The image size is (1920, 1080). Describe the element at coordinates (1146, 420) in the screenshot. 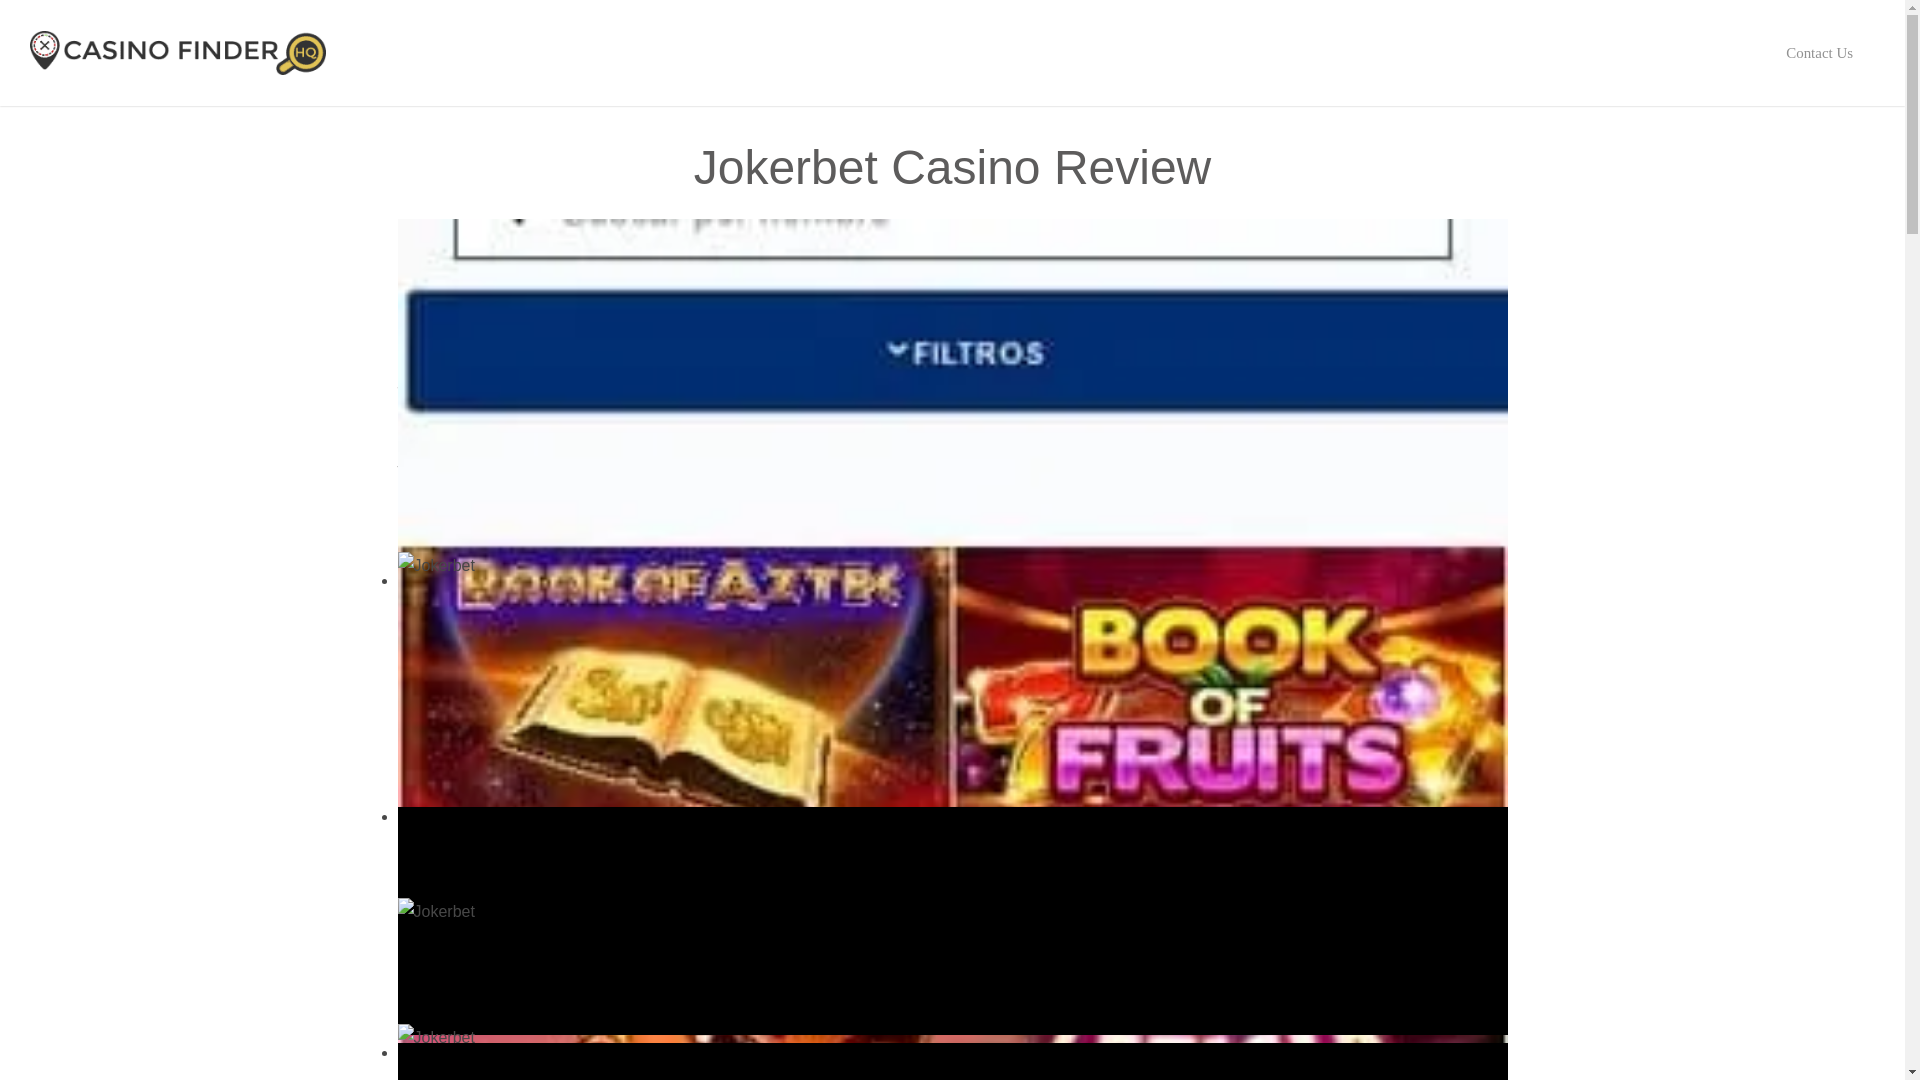

I see `Spain` at that location.